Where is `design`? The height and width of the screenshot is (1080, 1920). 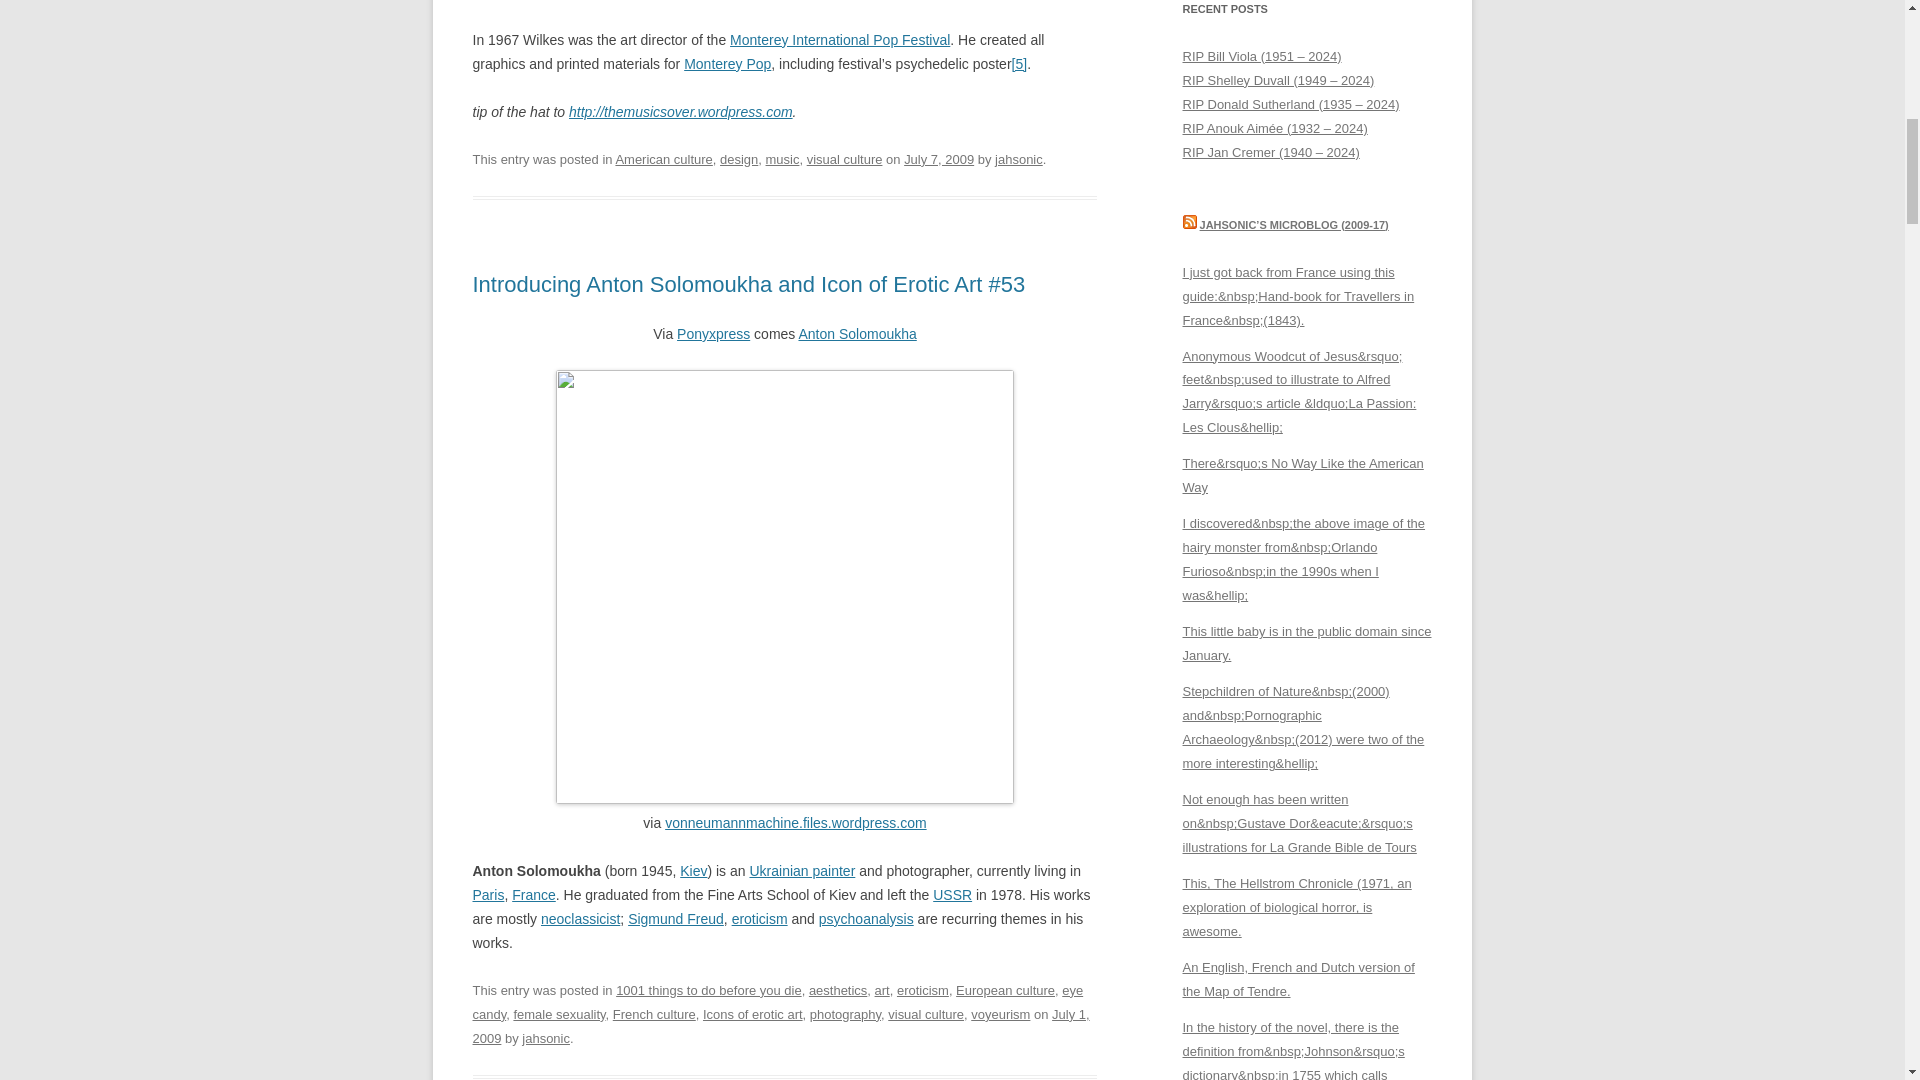
design is located at coordinates (739, 160).